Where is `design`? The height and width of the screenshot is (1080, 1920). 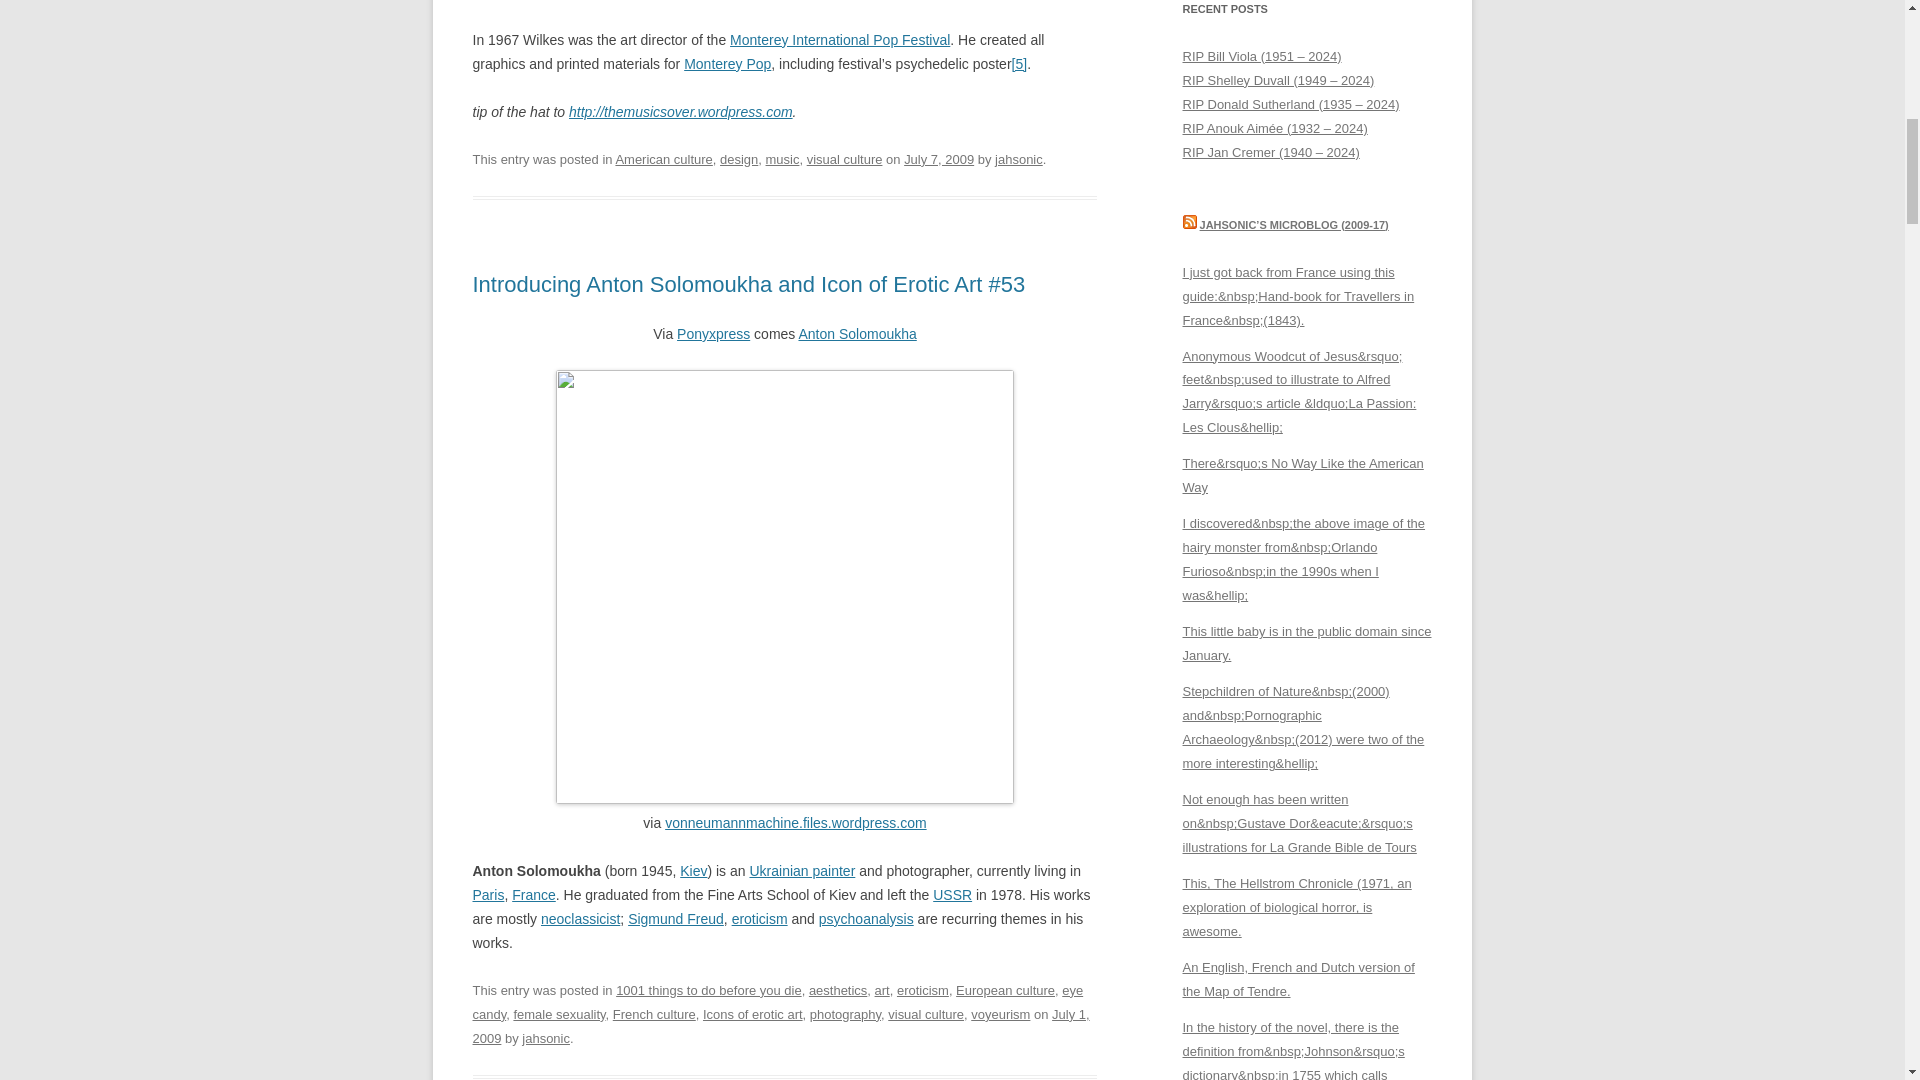
design is located at coordinates (739, 160).